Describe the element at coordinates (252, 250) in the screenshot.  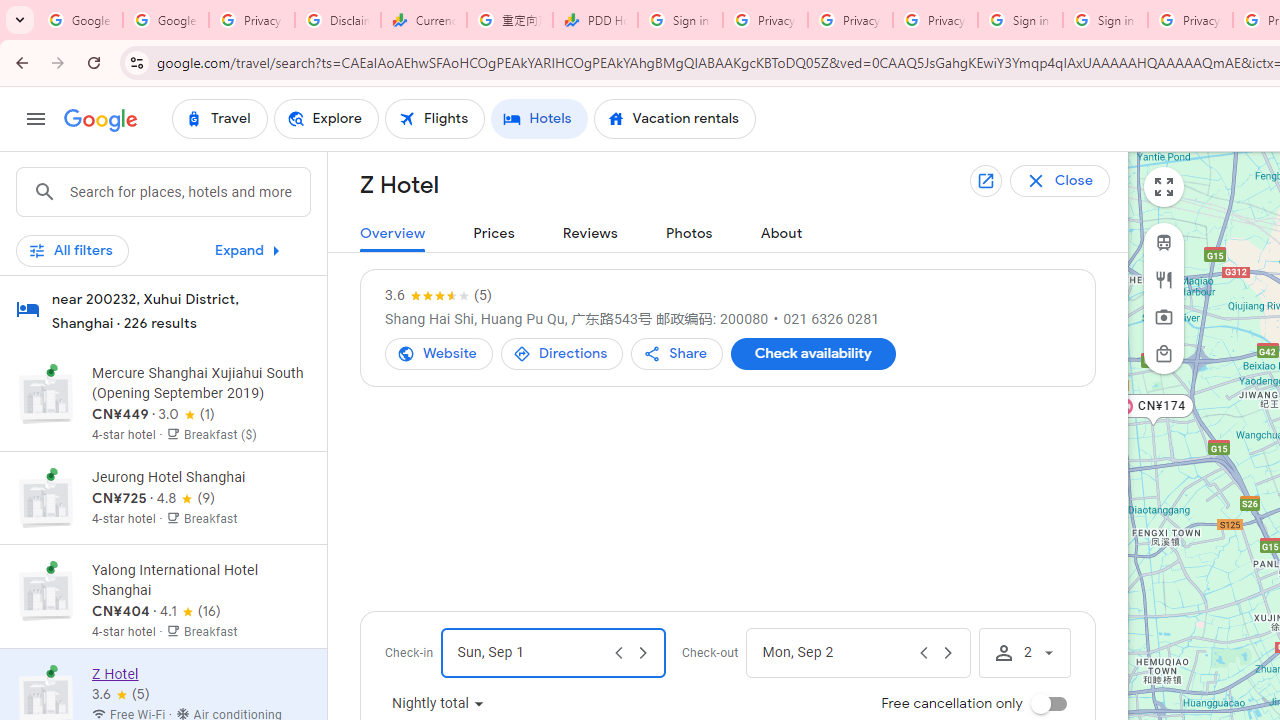
I see `Expand` at that location.